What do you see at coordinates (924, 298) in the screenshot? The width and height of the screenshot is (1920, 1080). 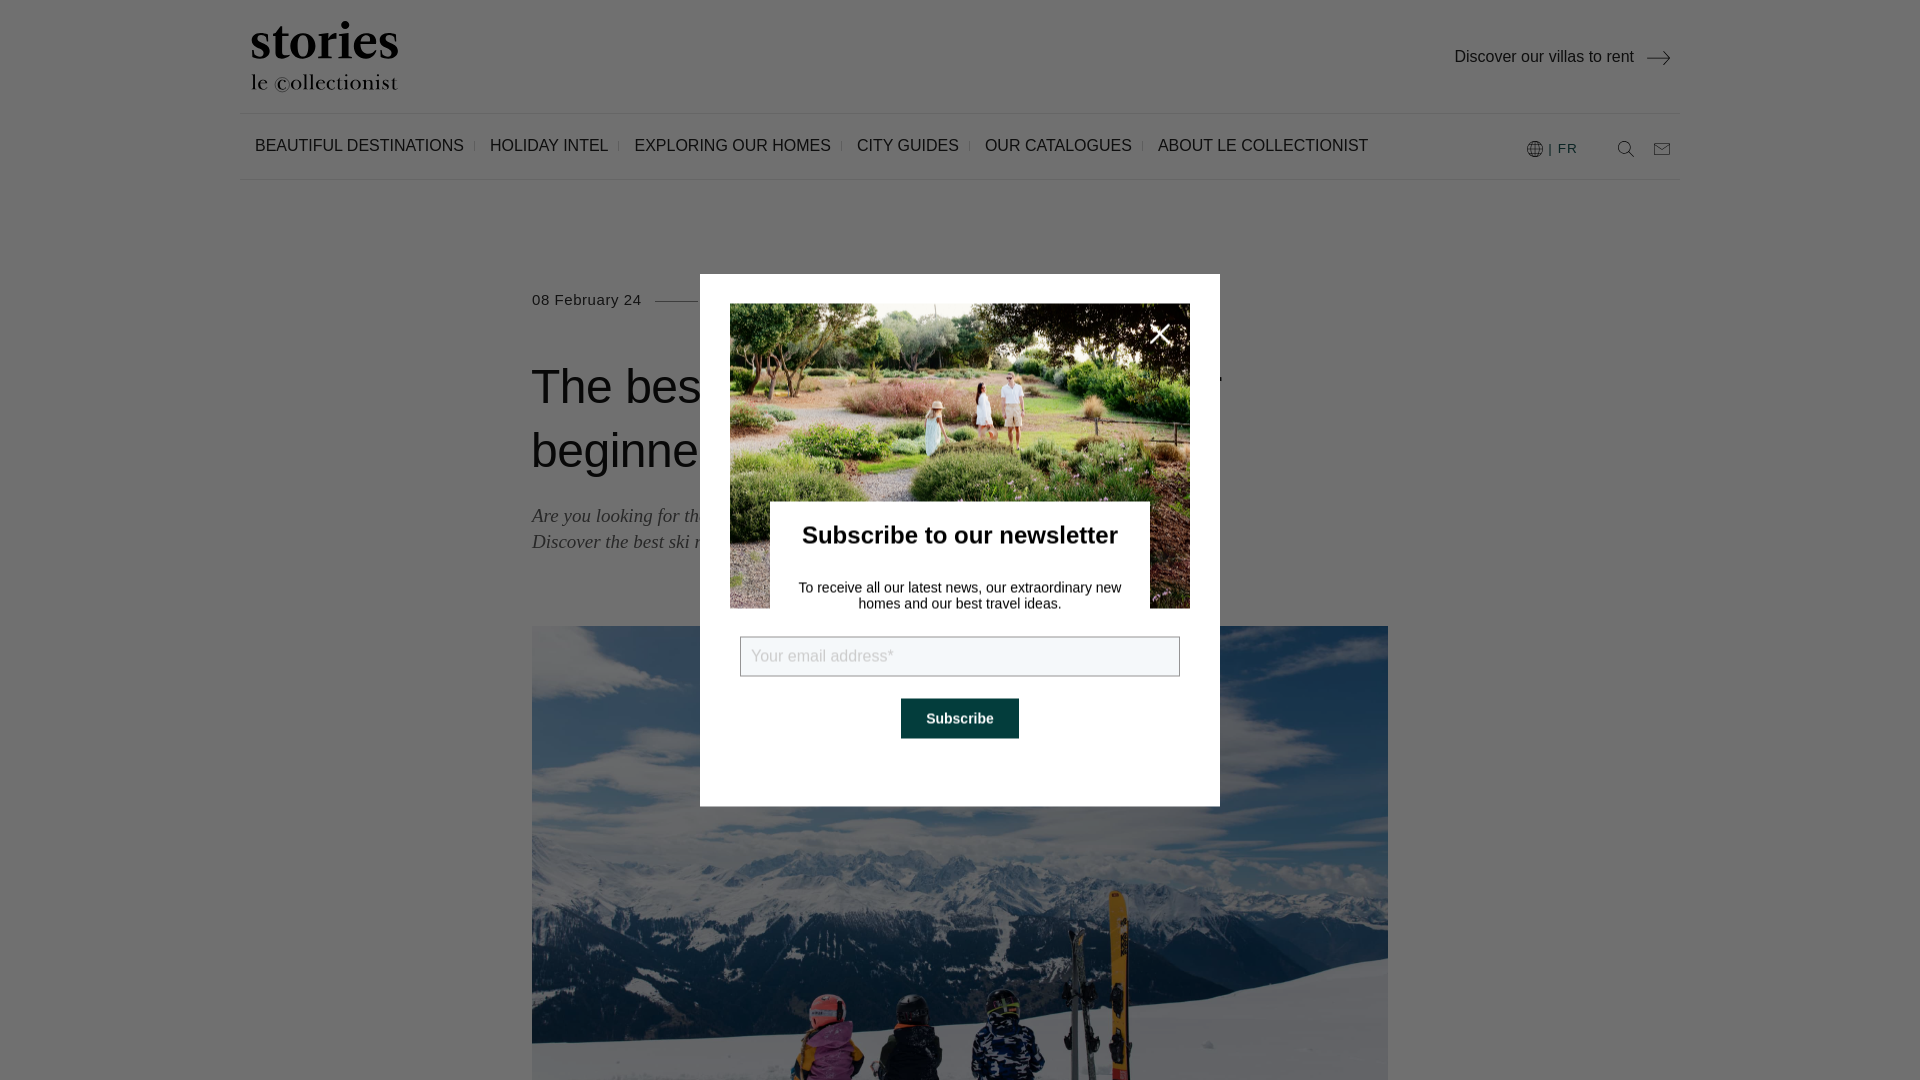 I see `Ski` at bounding box center [924, 298].